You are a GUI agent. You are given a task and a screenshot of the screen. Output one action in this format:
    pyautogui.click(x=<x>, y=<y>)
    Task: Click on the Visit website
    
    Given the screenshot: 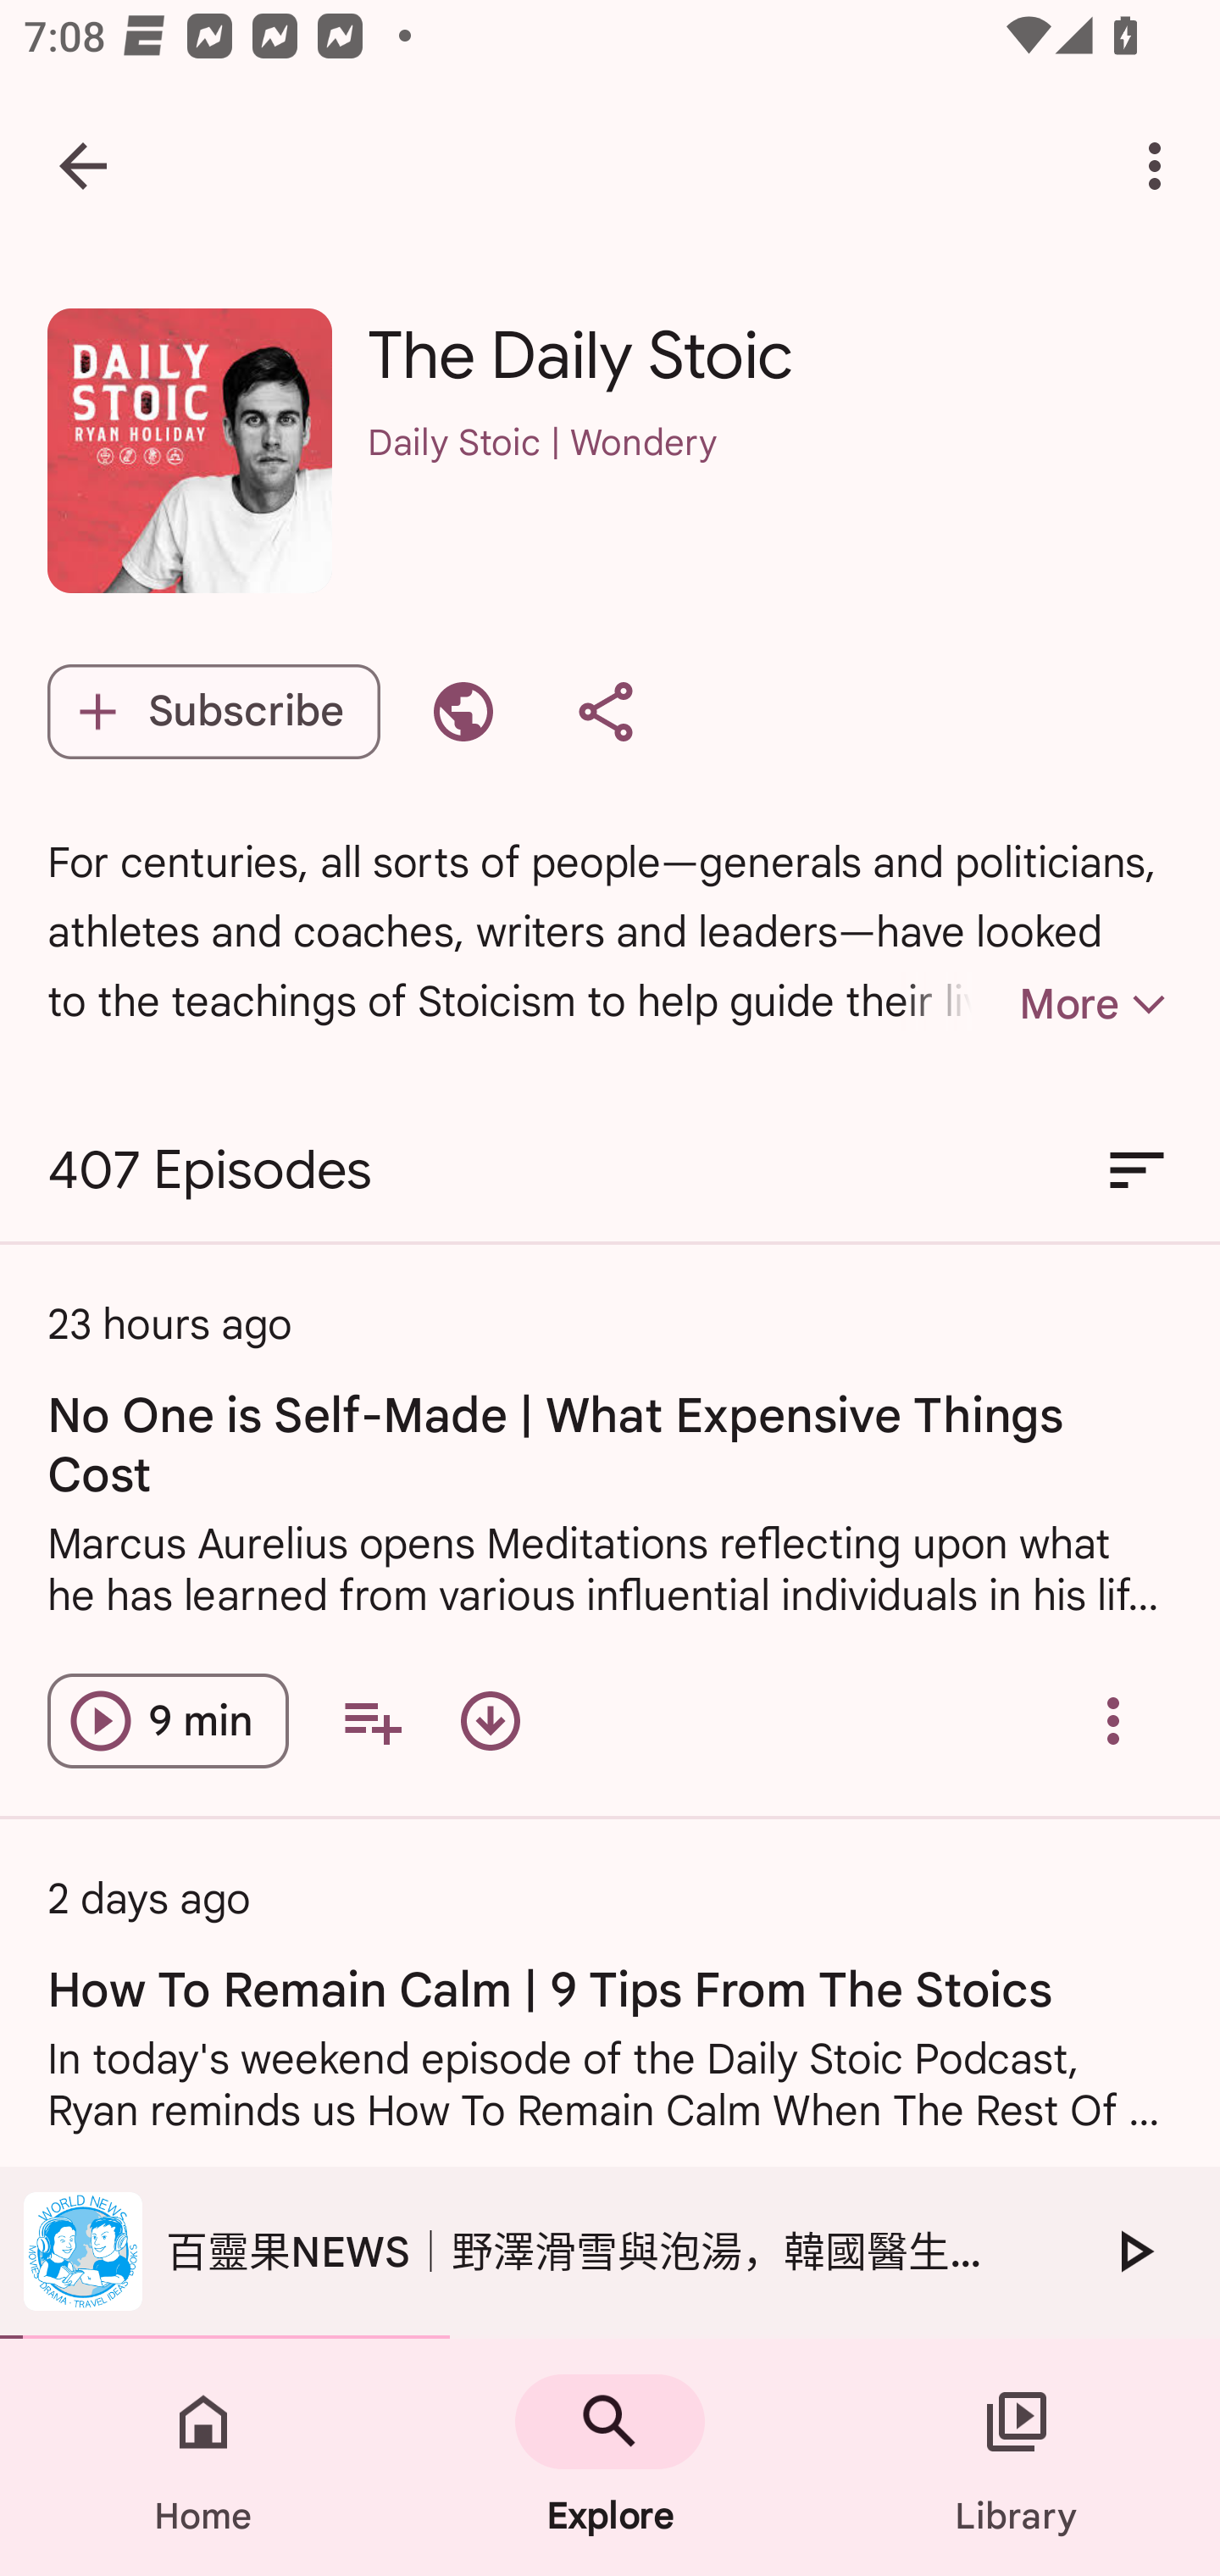 What is the action you would take?
    pyautogui.click(x=463, y=712)
    